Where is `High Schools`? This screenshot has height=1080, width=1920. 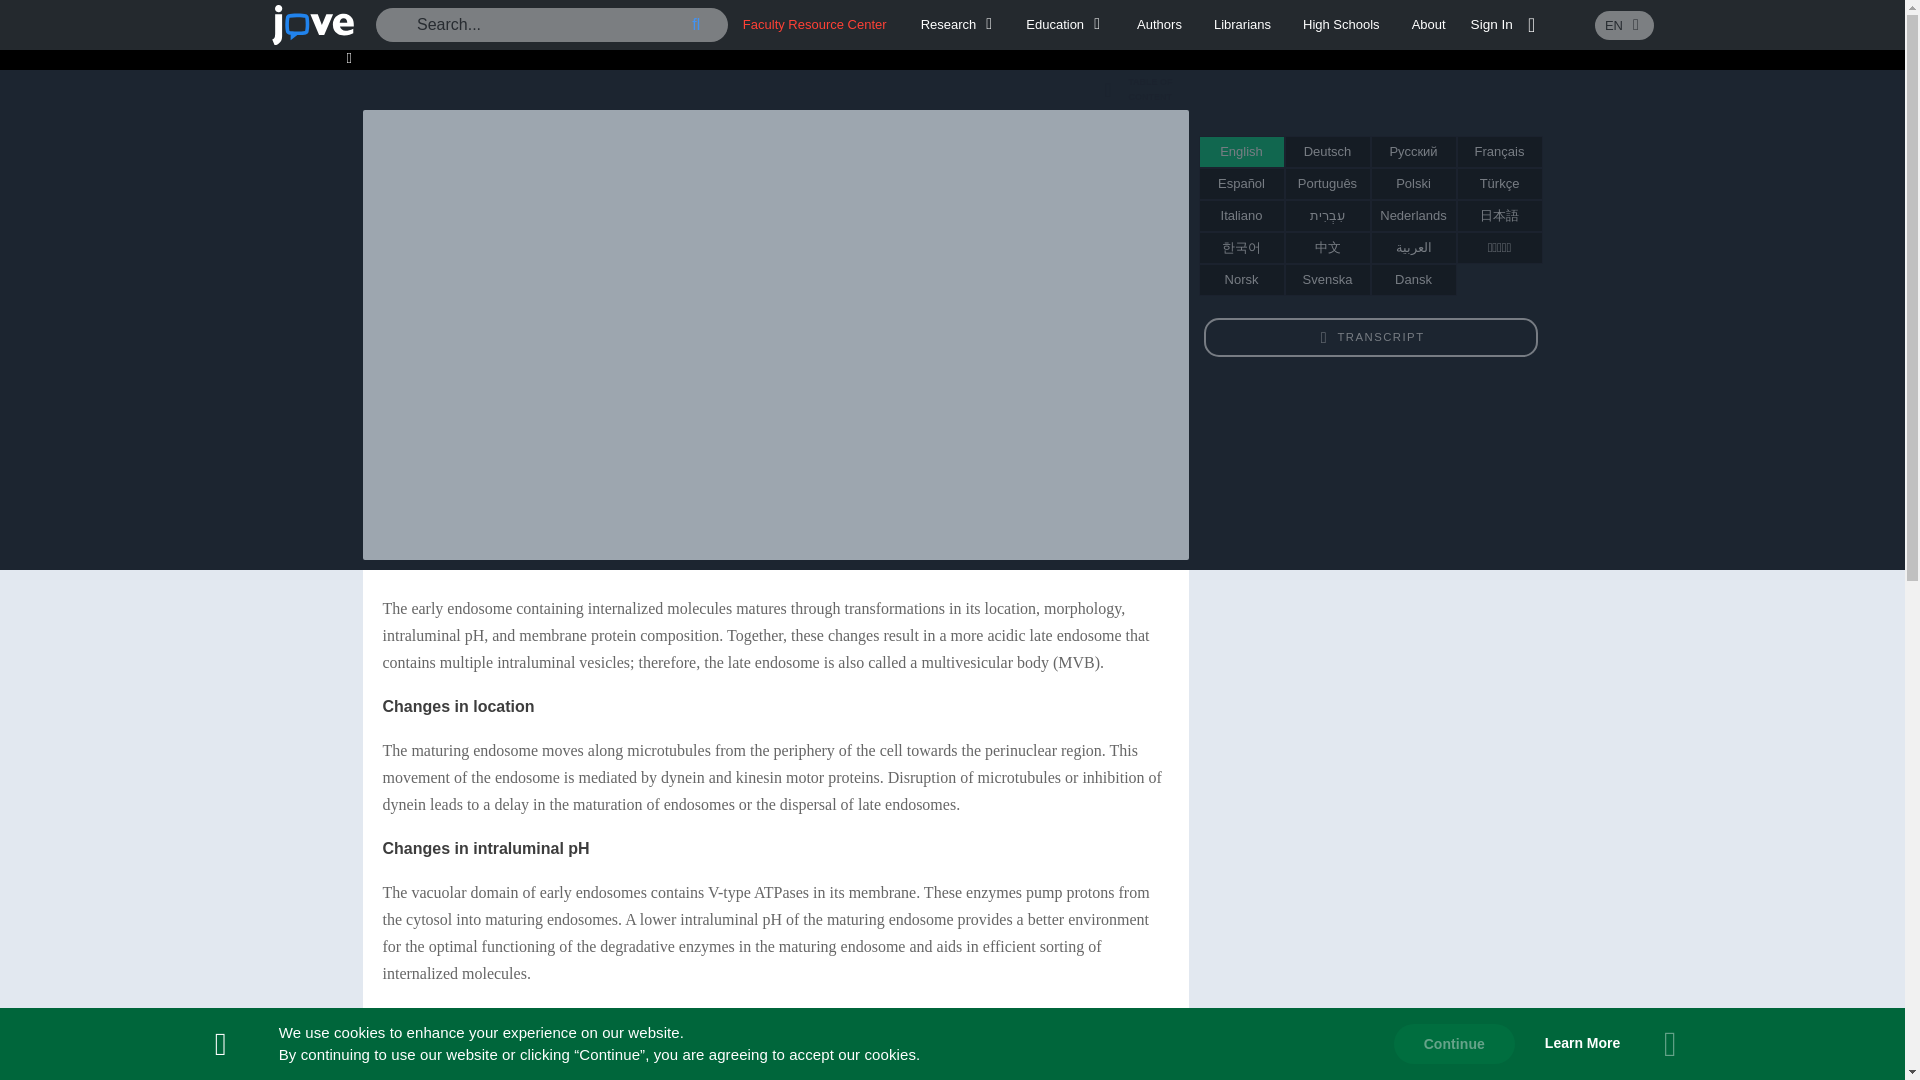 High Schools is located at coordinates (1342, 24).